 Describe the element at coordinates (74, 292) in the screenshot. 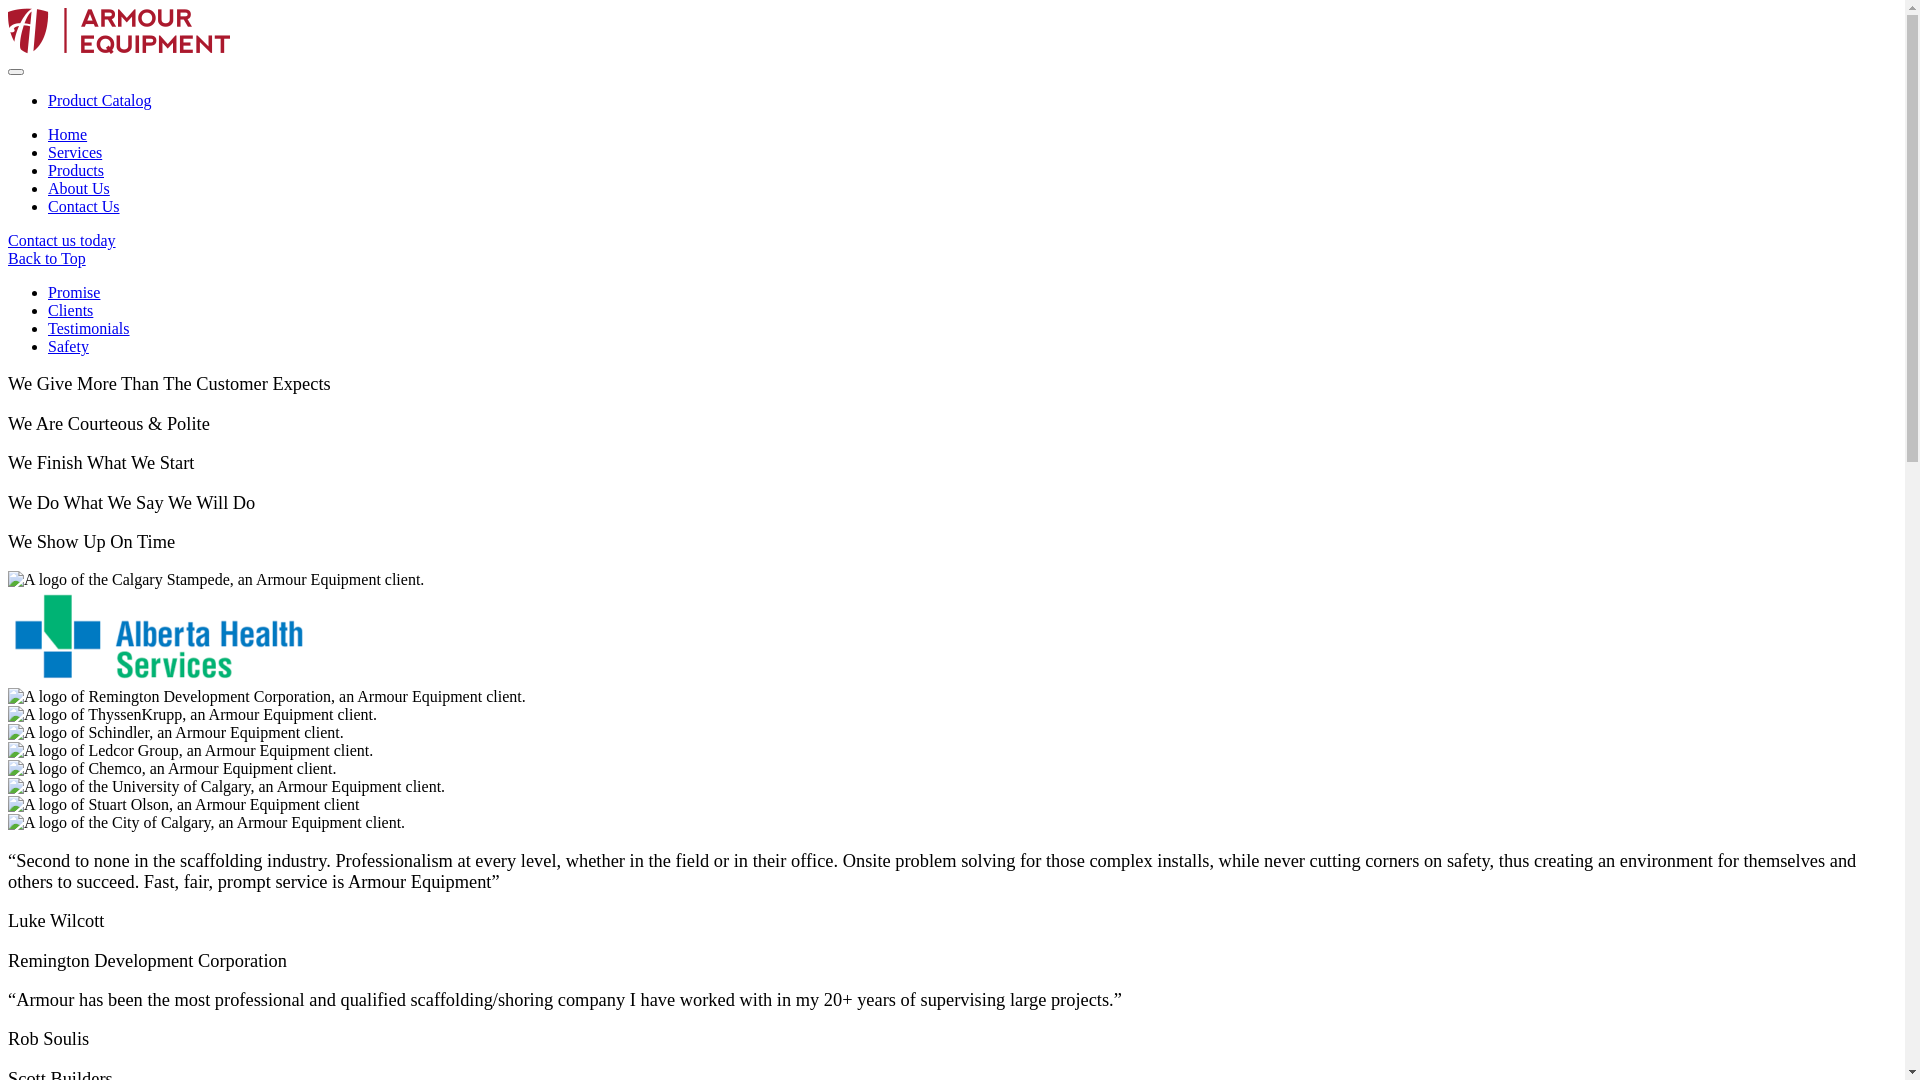

I see `Promise` at that location.